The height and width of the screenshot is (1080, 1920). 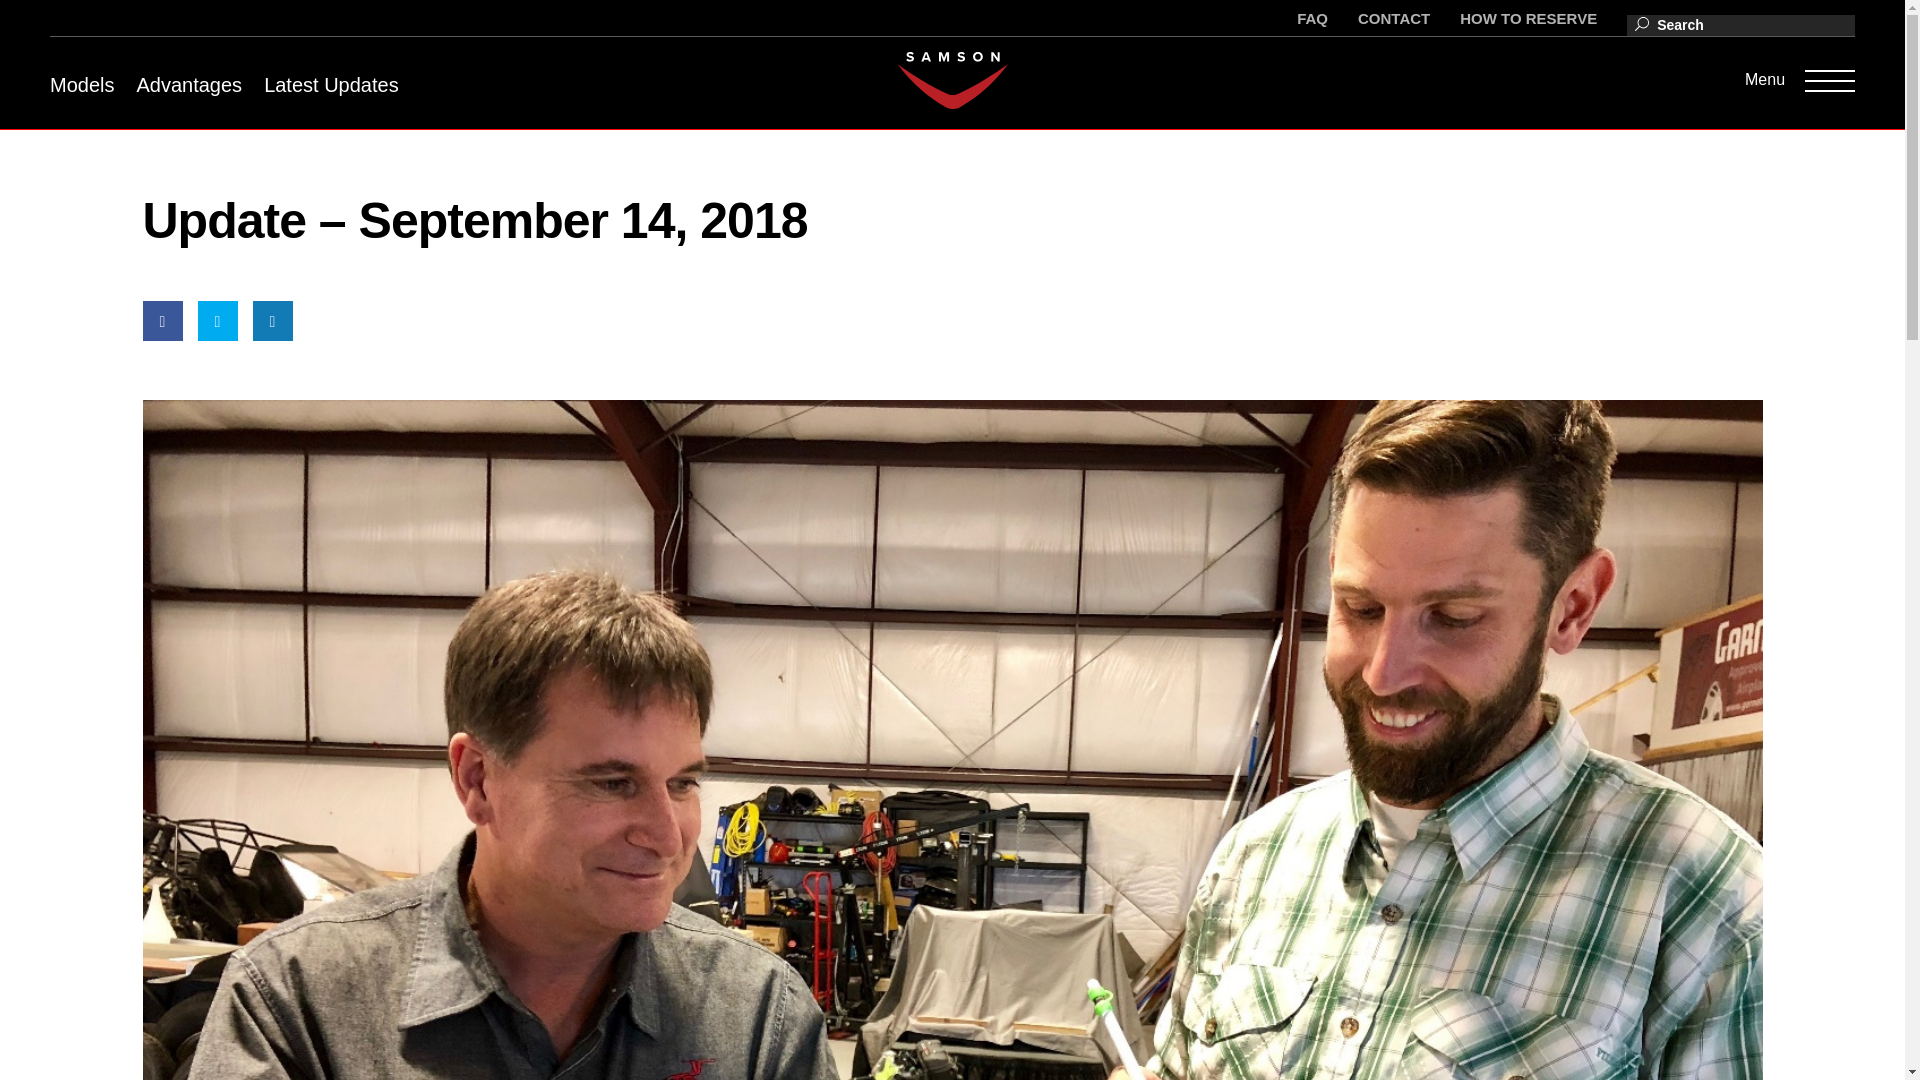 I want to click on Search, so click(x=32, y=29).